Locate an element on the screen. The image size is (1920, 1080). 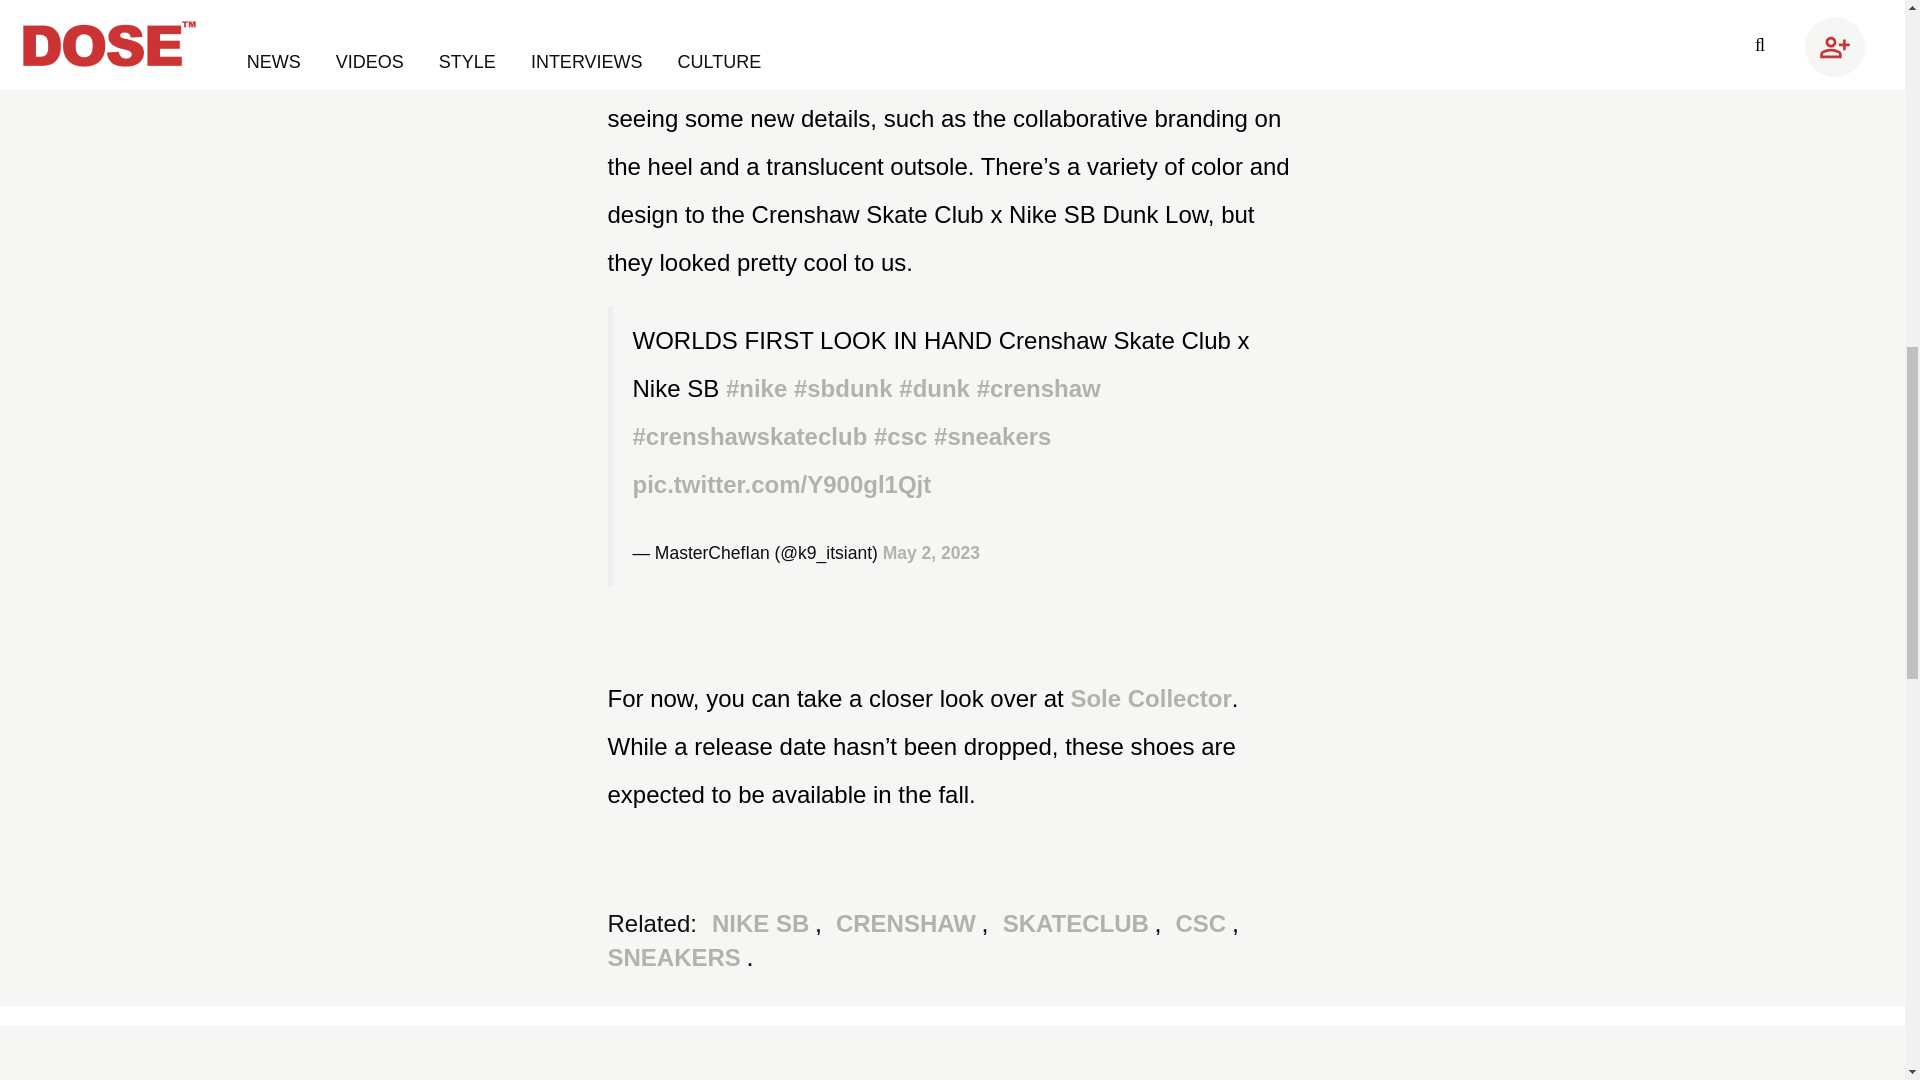
Sole Collector is located at coordinates (1150, 698).